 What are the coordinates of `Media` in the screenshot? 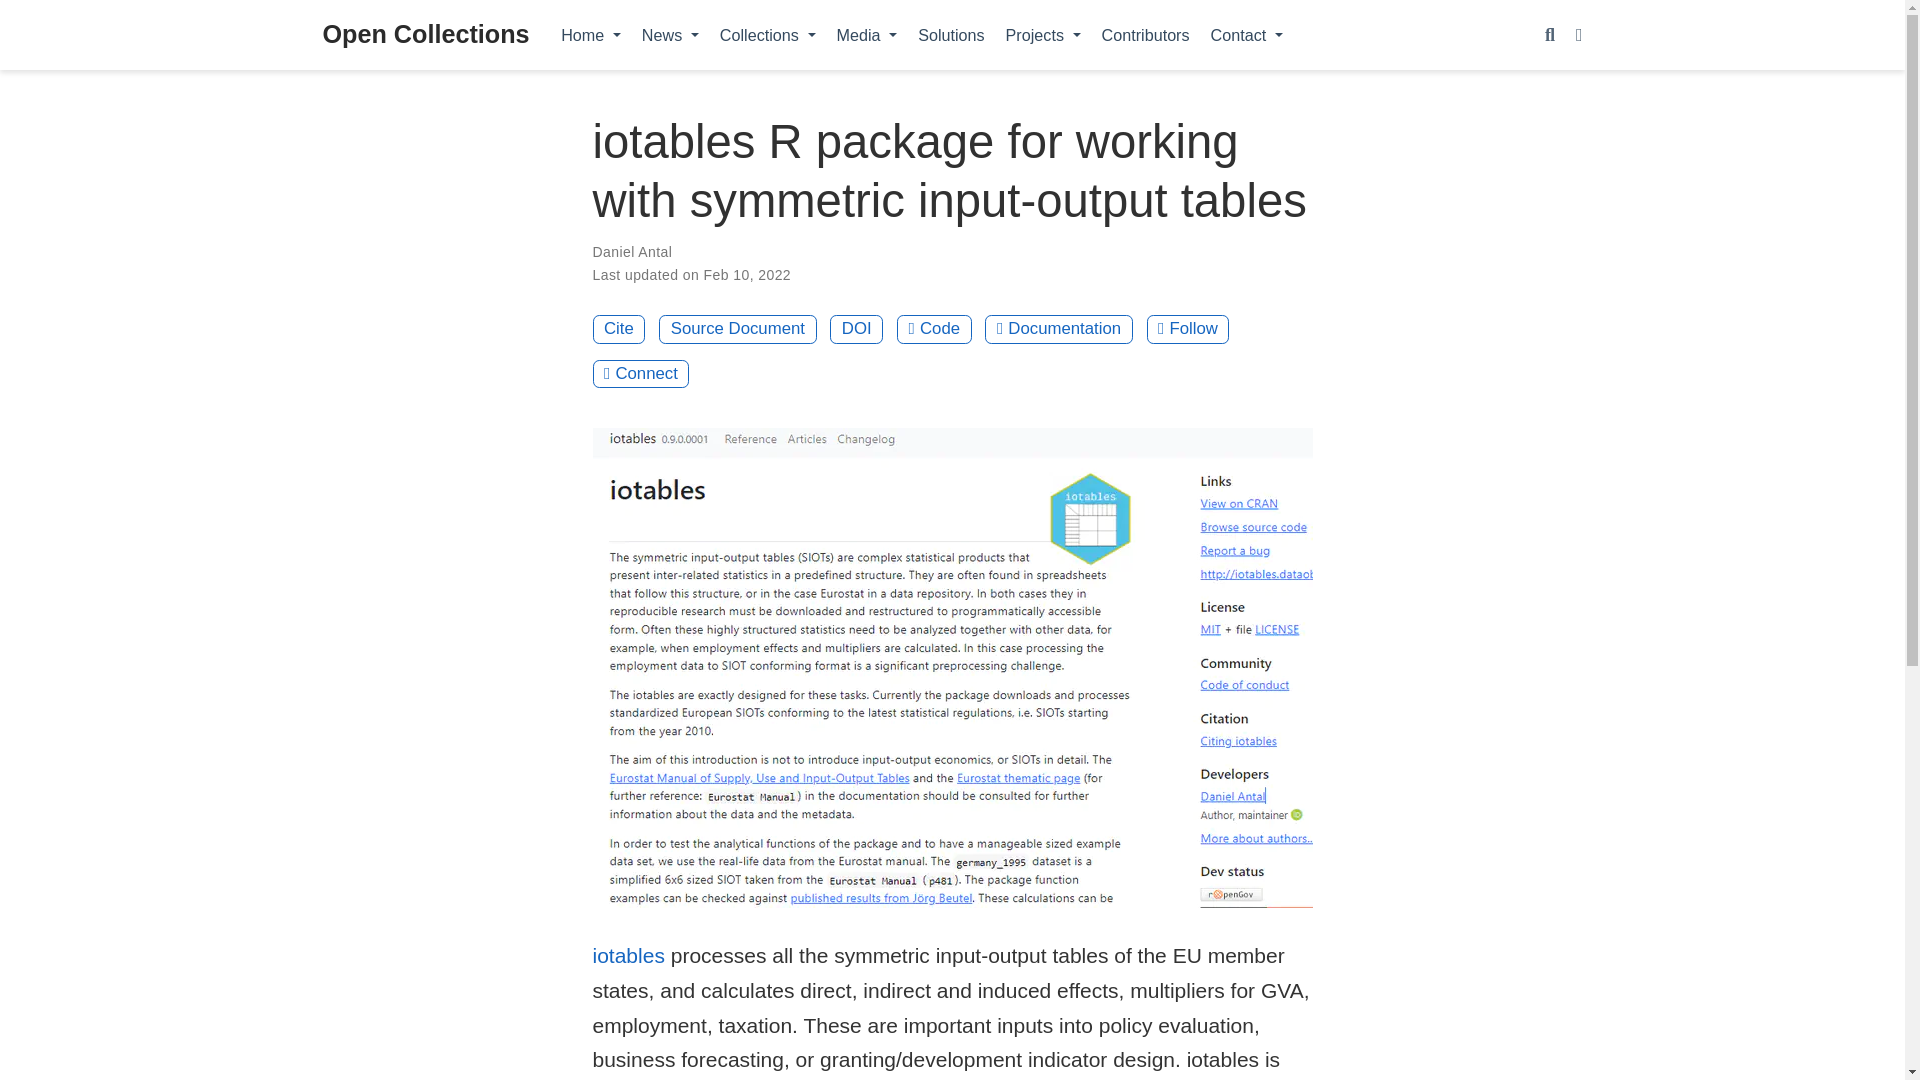 It's located at (866, 34).